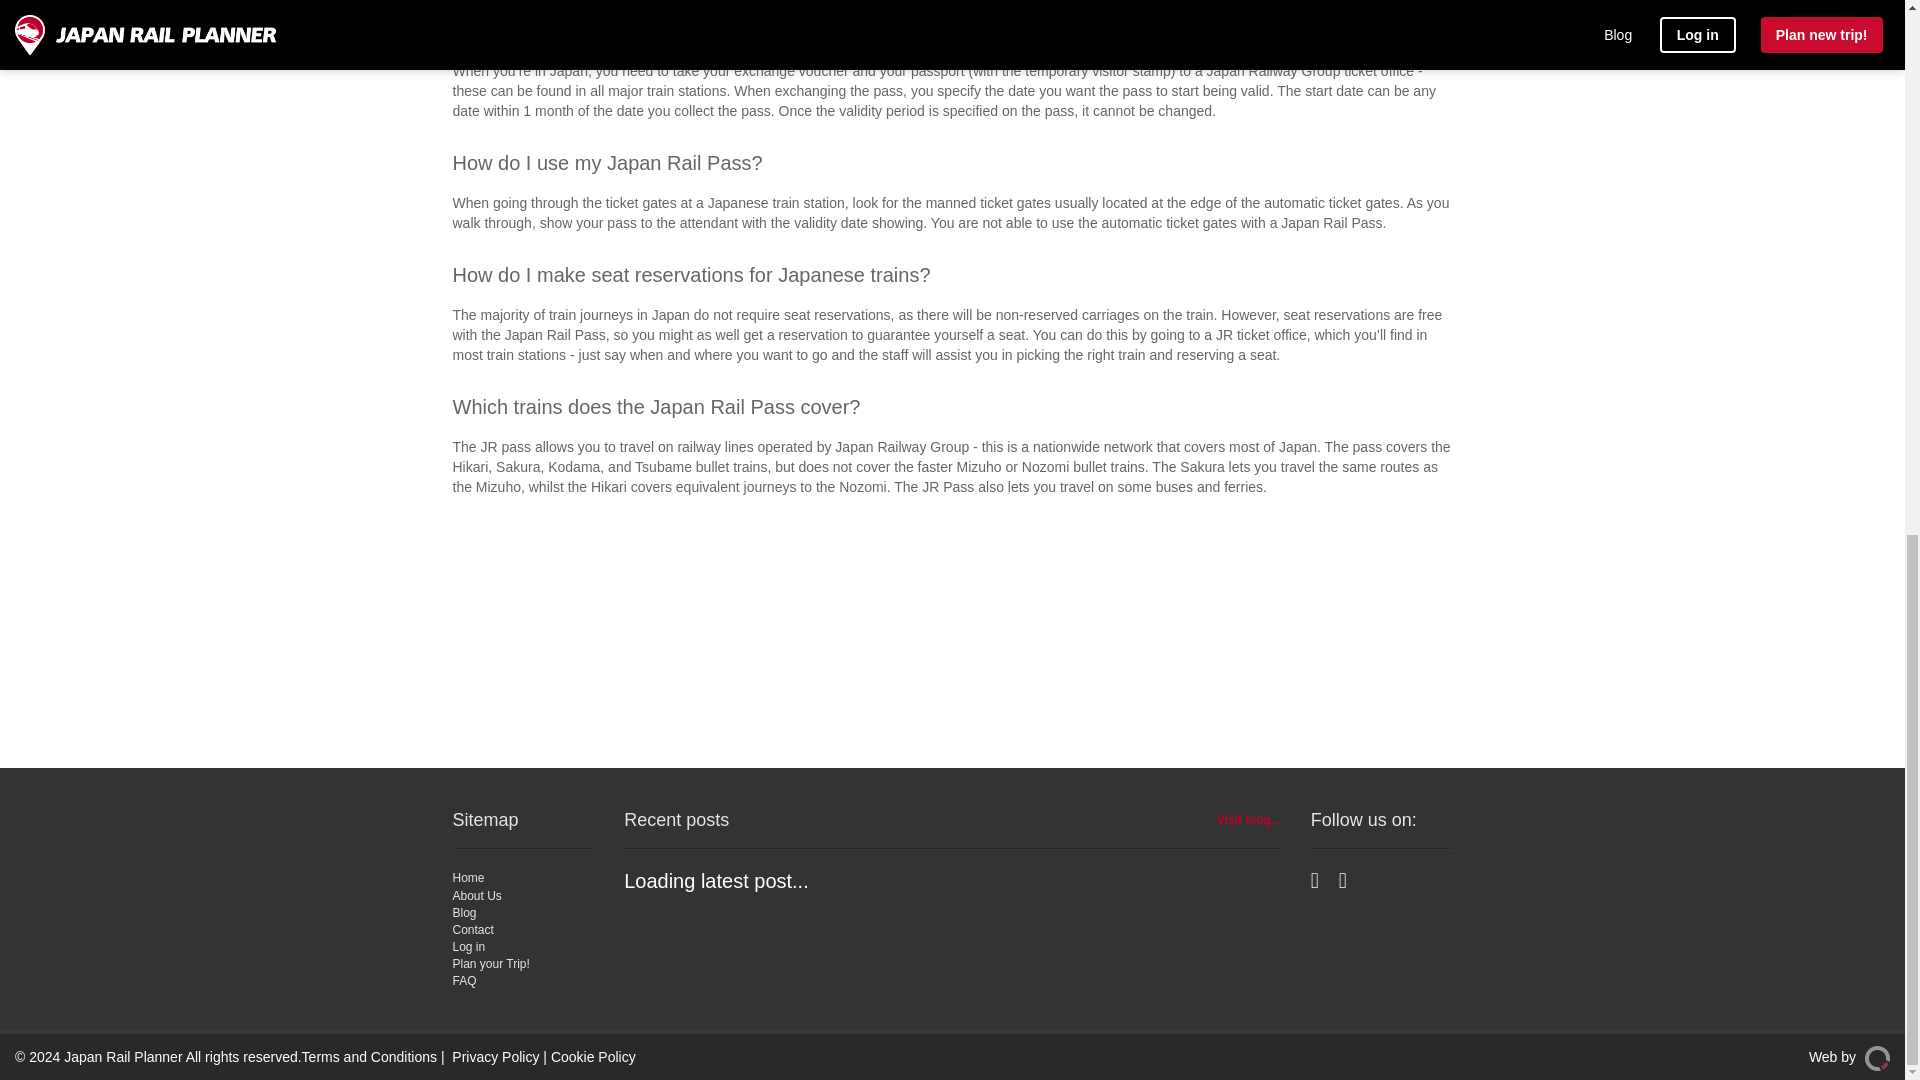 The height and width of the screenshot is (1080, 1920). What do you see at coordinates (472, 930) in the screenshot?
I see `Contact` at bounding box center [472, 930].